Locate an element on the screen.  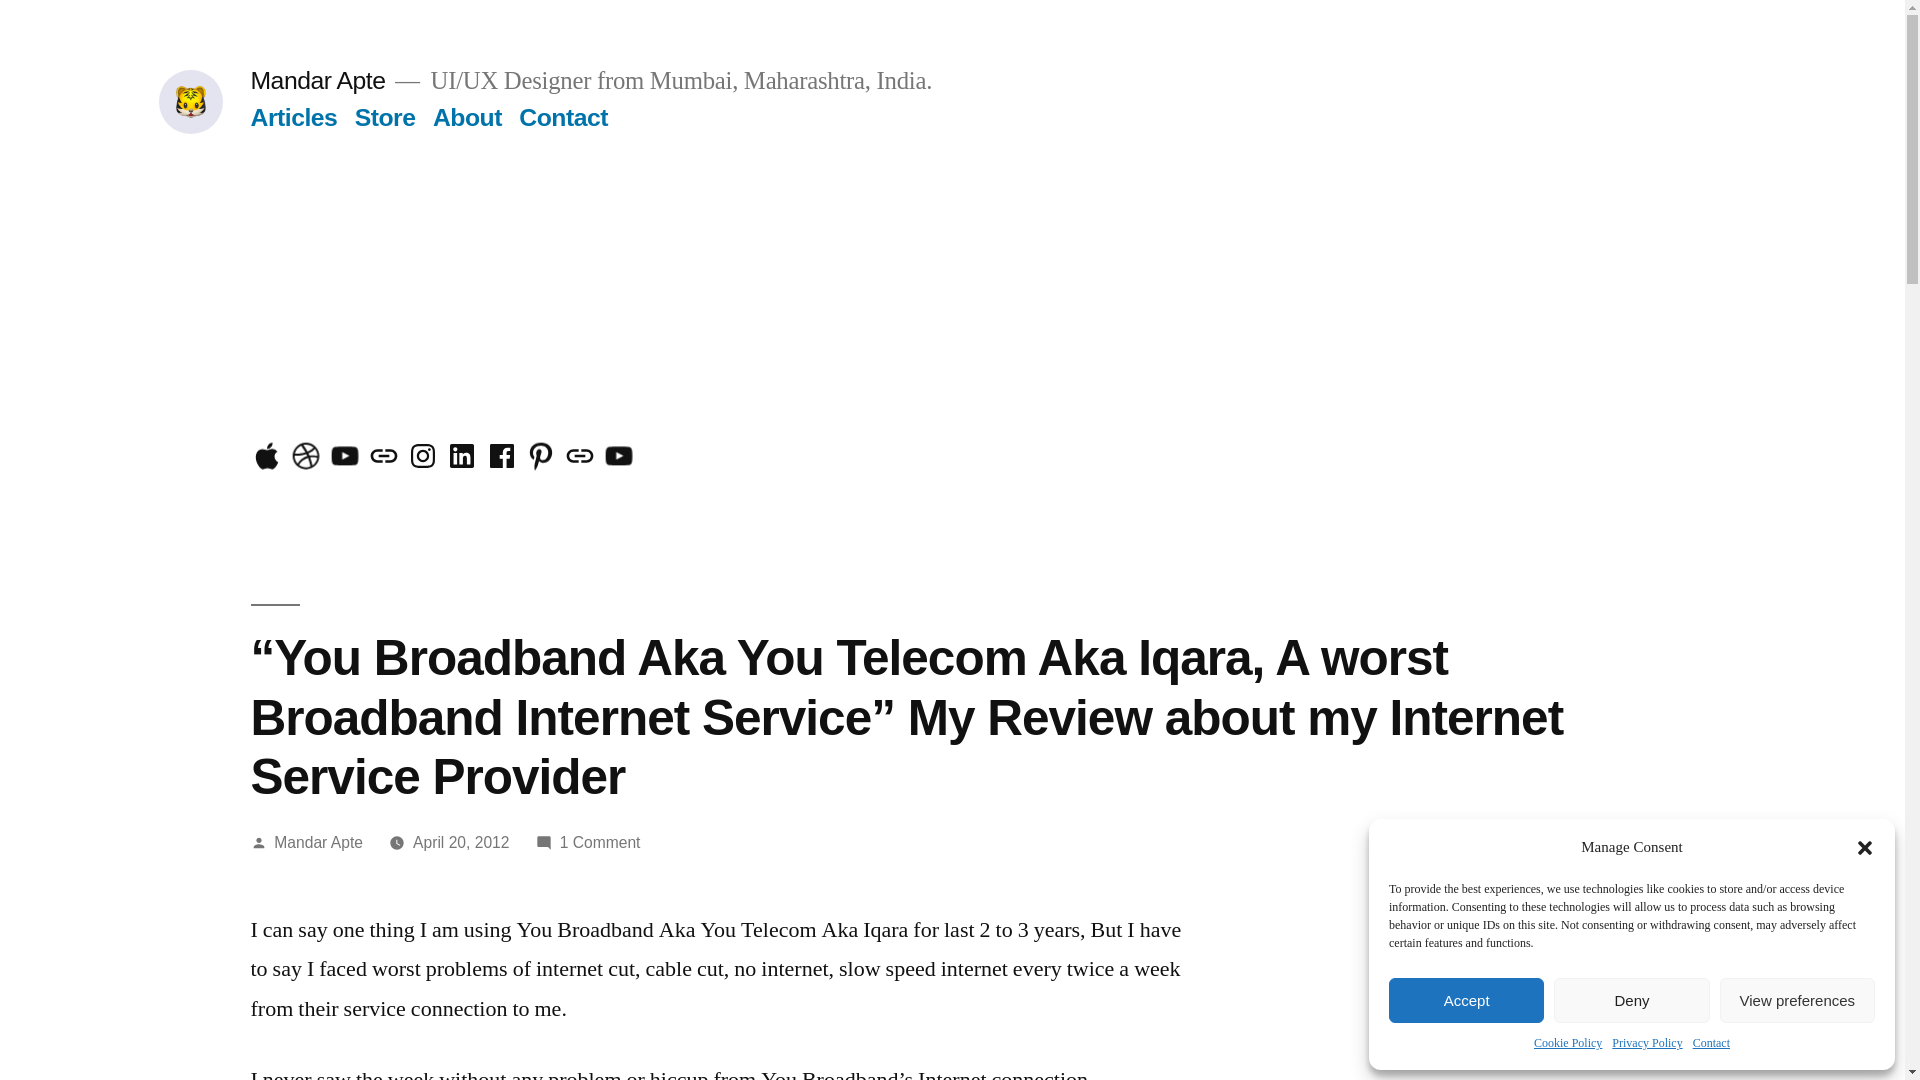
Dribbble is located at coordinates (306, 456).